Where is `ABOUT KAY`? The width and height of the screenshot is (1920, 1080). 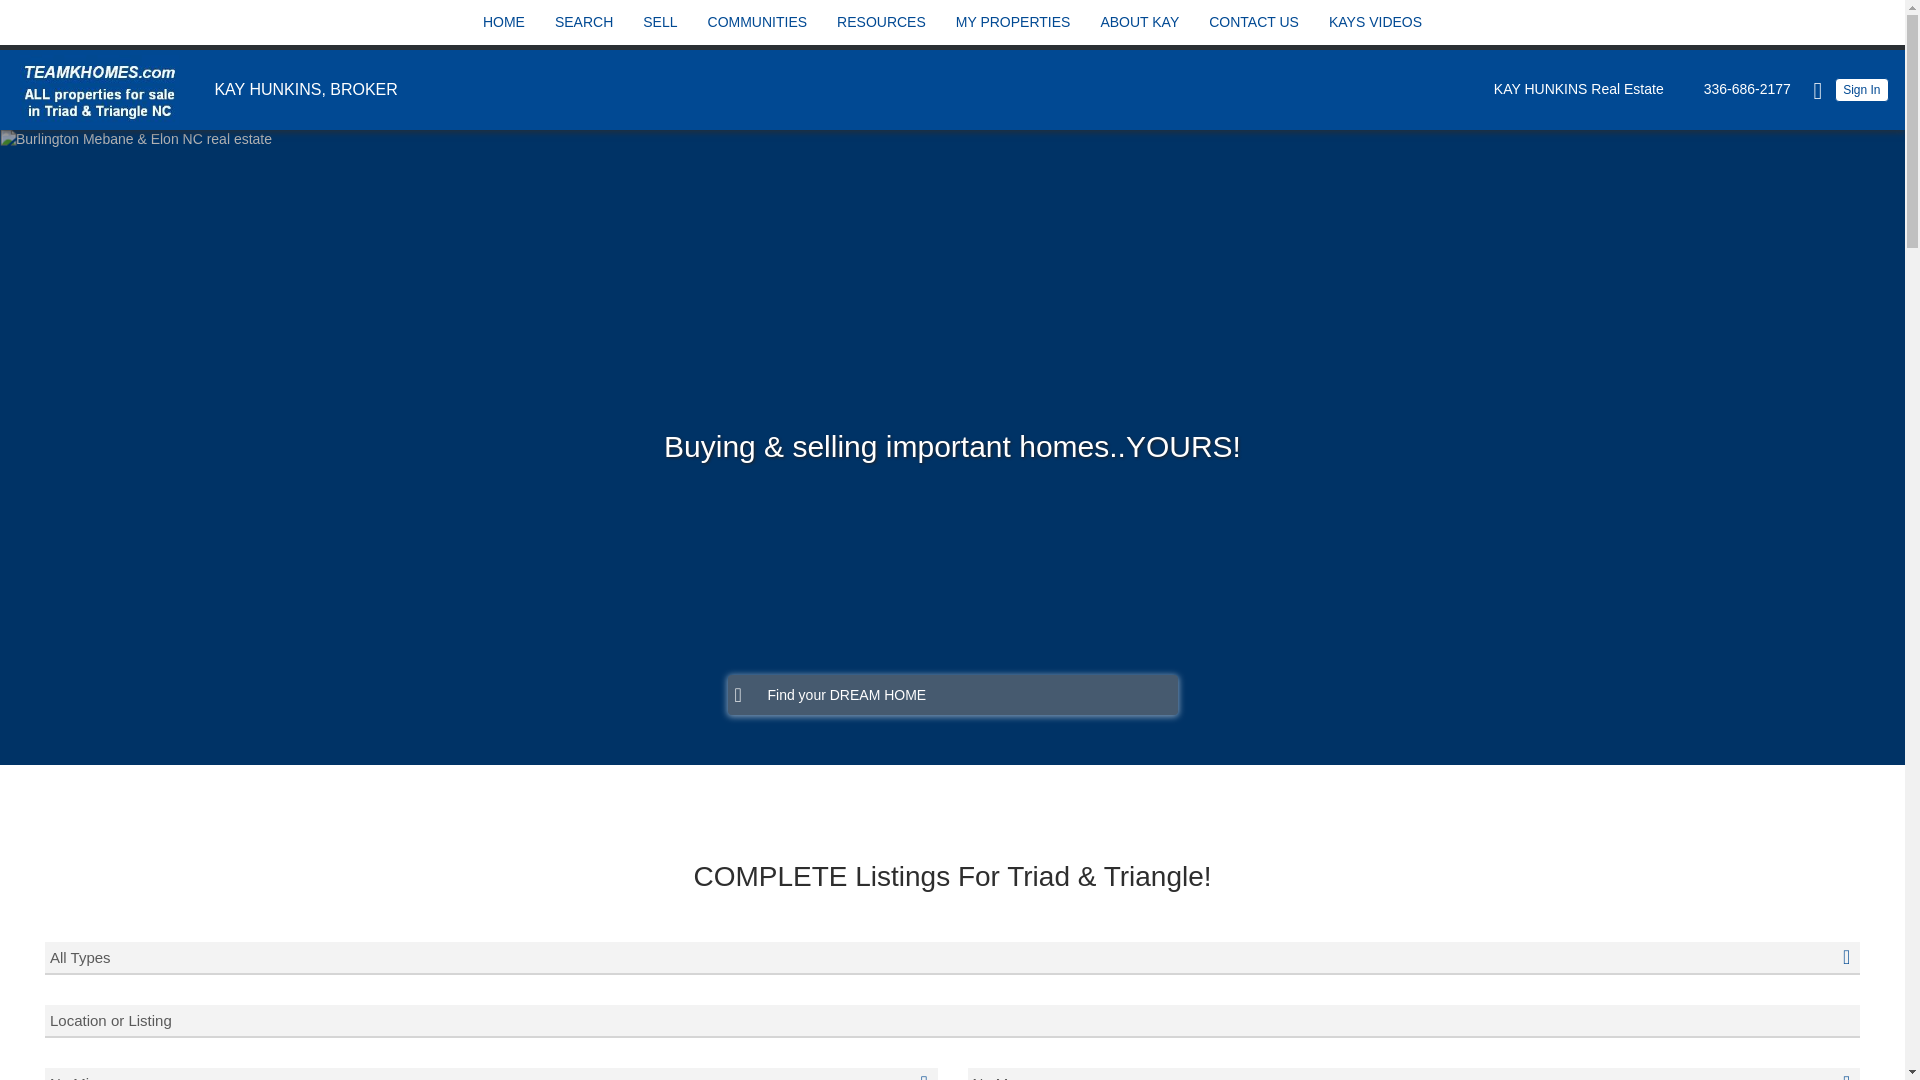
ABOUT KAY is located at coordinates (1139, 23).